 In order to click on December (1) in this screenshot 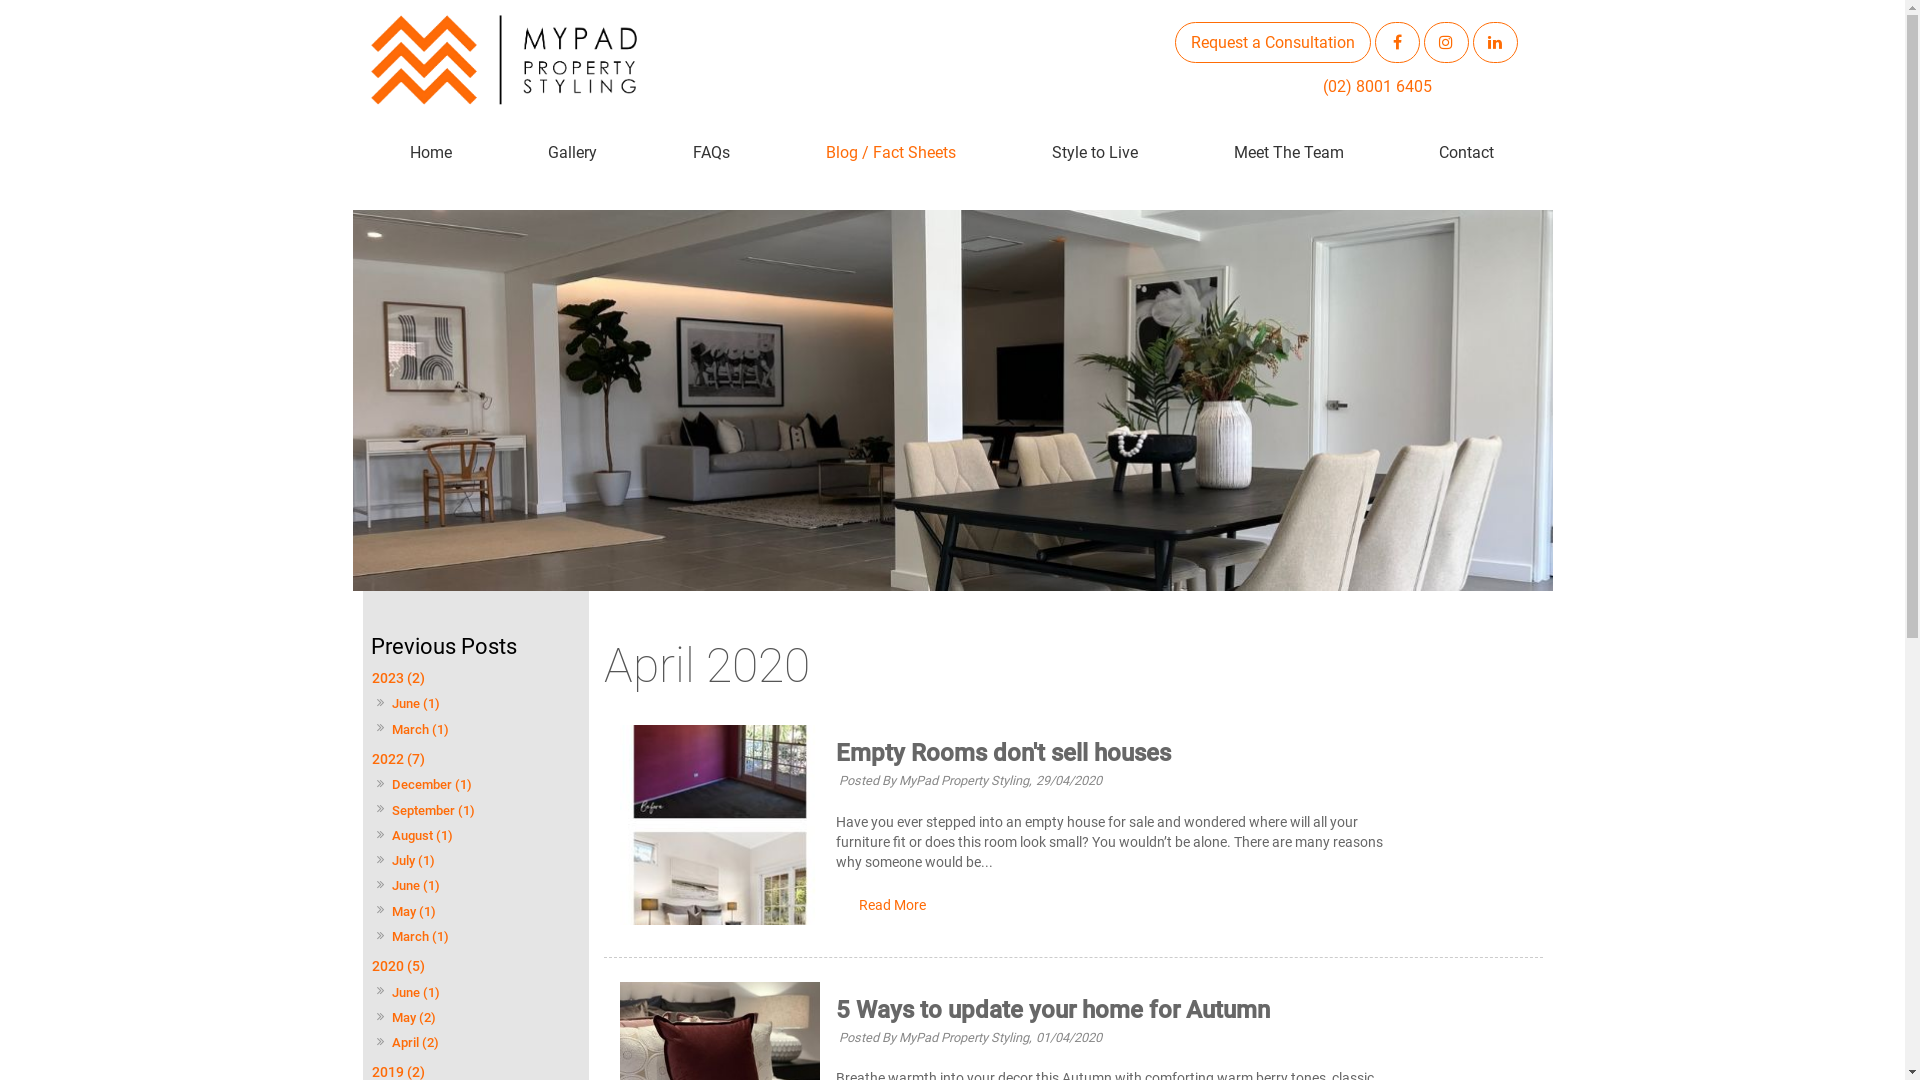, I will do `click(432, 786)`.